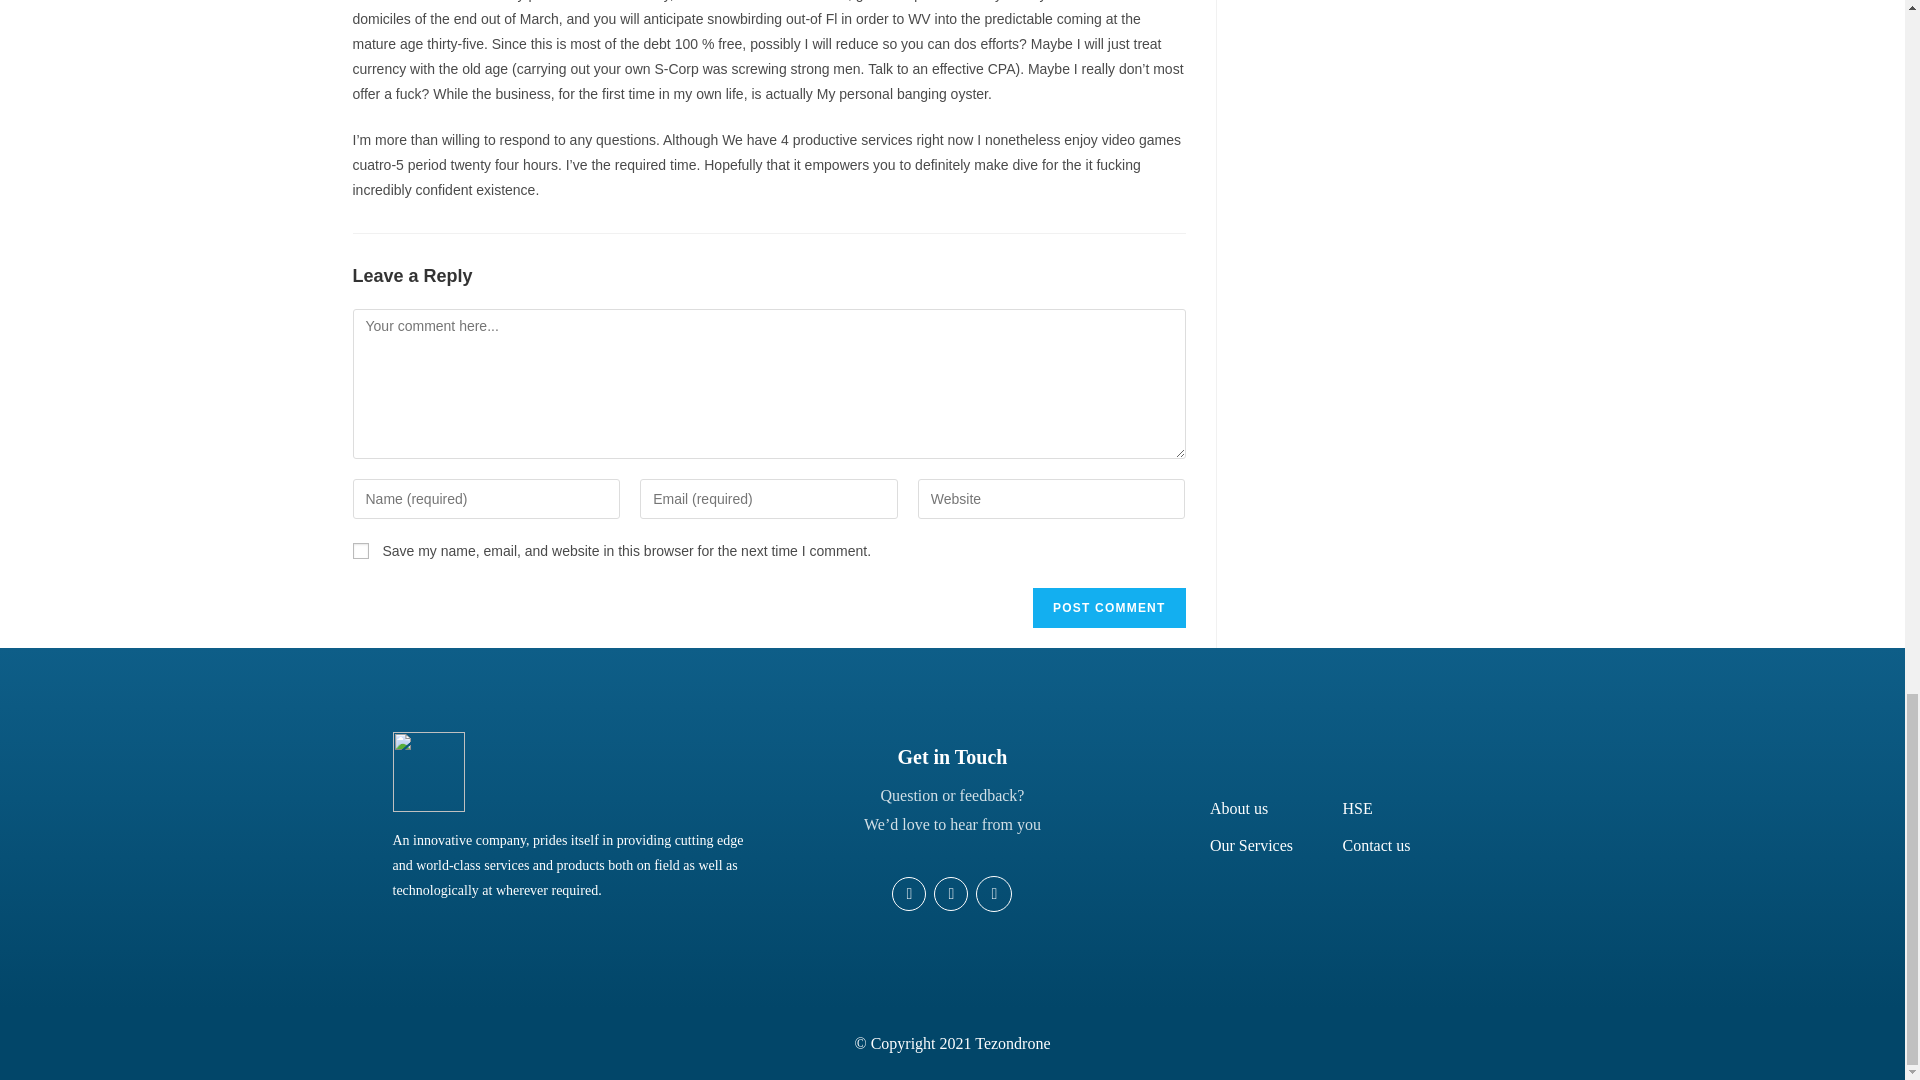  Describe the element at coordinates (1376, 846) in the screenshot. I see `Contact us` at that location.